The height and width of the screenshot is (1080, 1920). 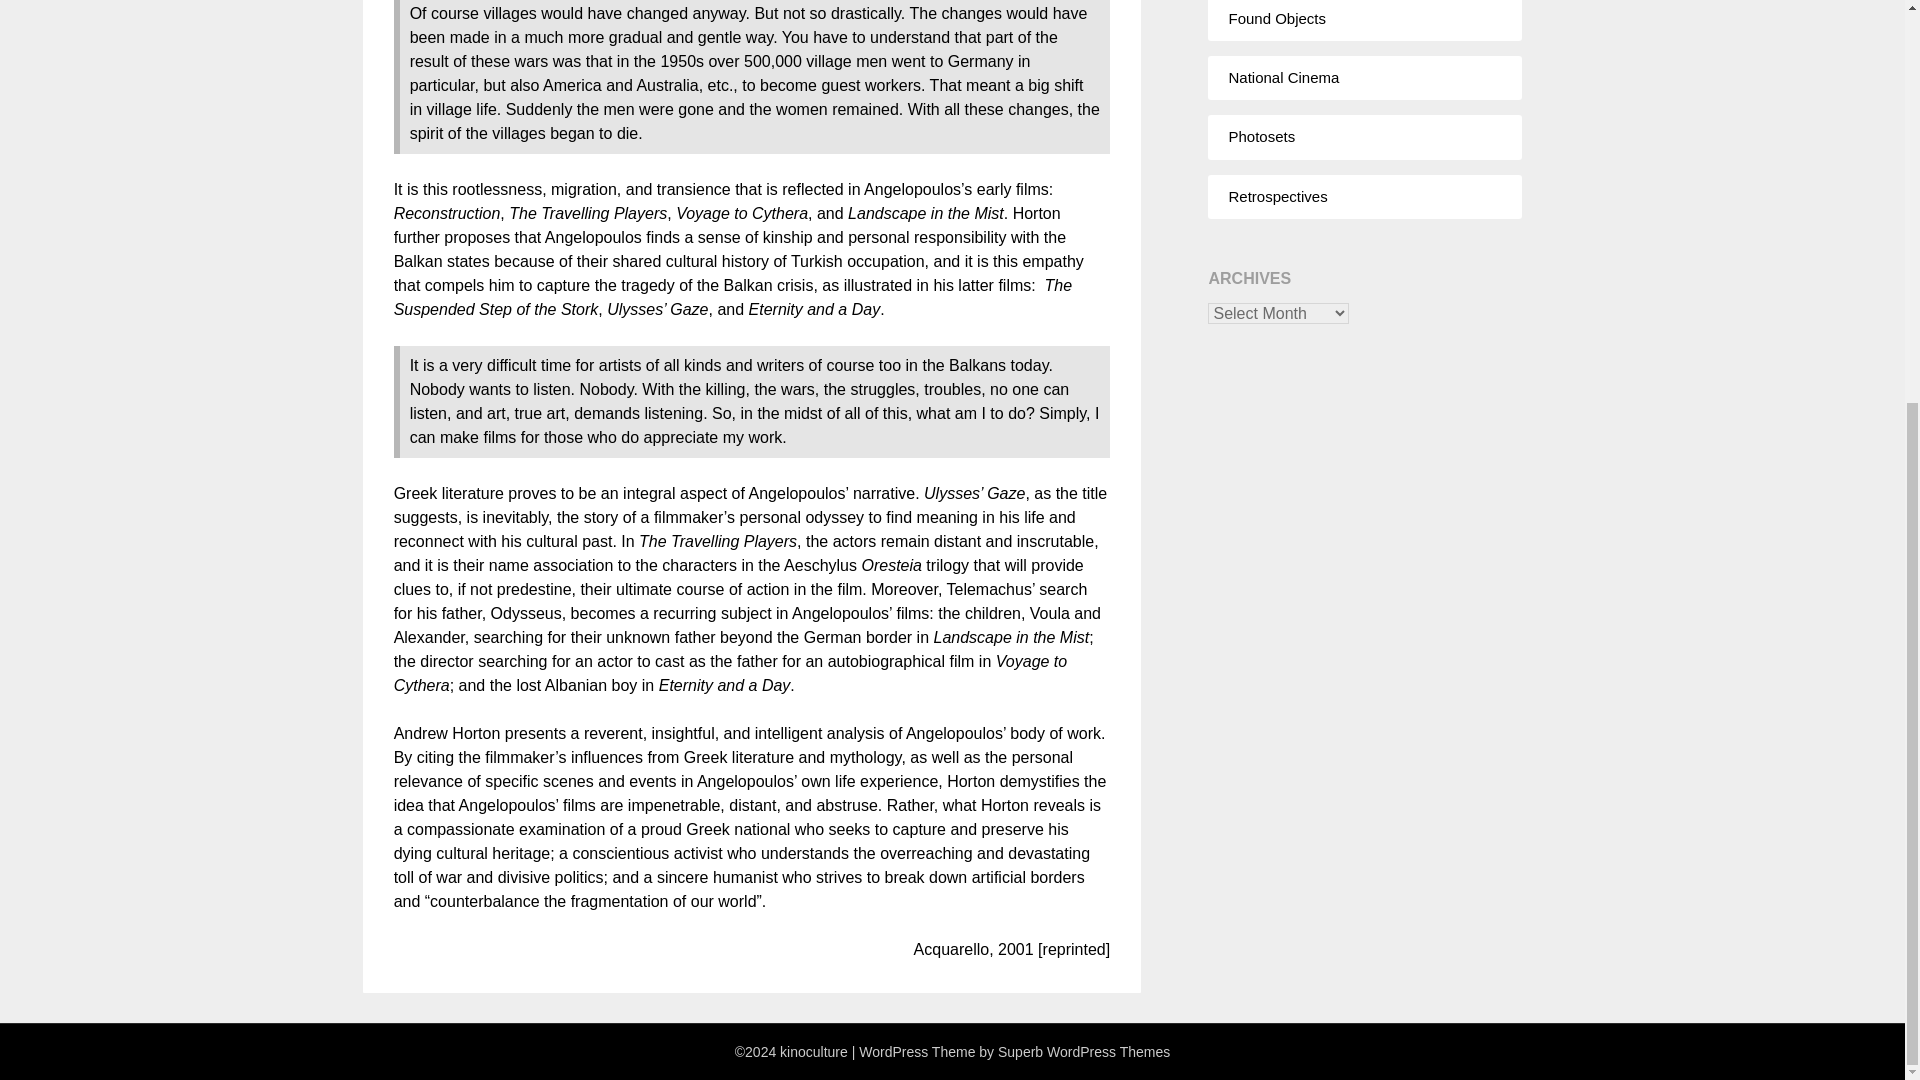 What do you see at coordinates (1283, 78) in the screenshot?
I see `National Cinema` at bounding box center [1283, 78].